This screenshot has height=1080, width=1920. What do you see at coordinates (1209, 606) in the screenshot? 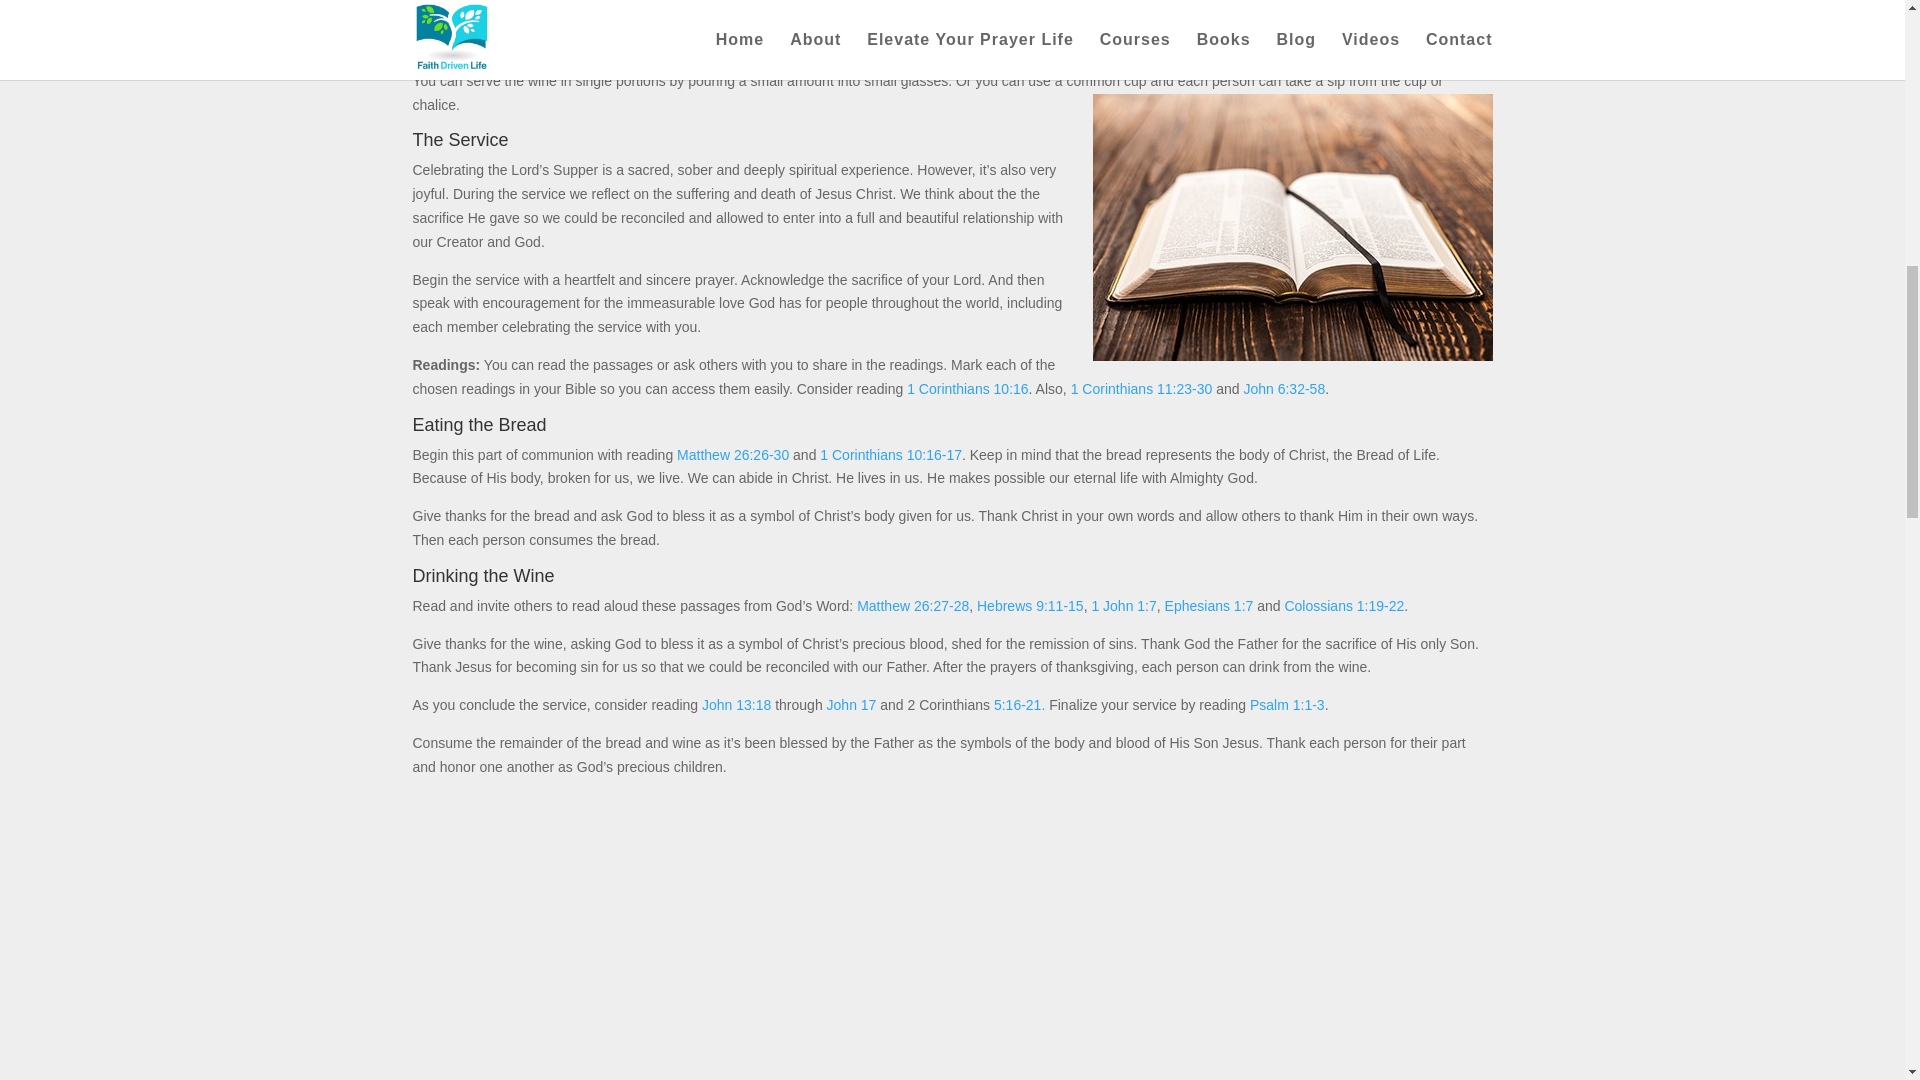
I see `Ephesians 1:7` at bounding box center [1209, 606].